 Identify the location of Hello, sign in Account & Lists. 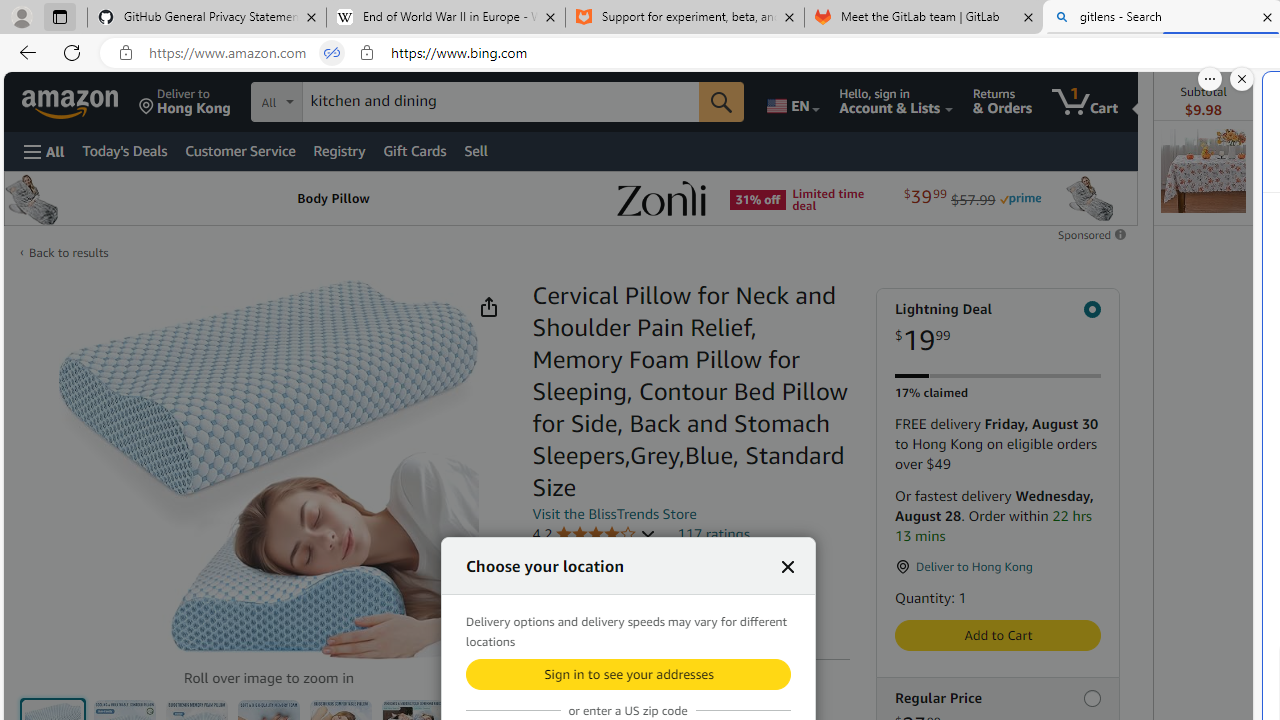
(896, 102).